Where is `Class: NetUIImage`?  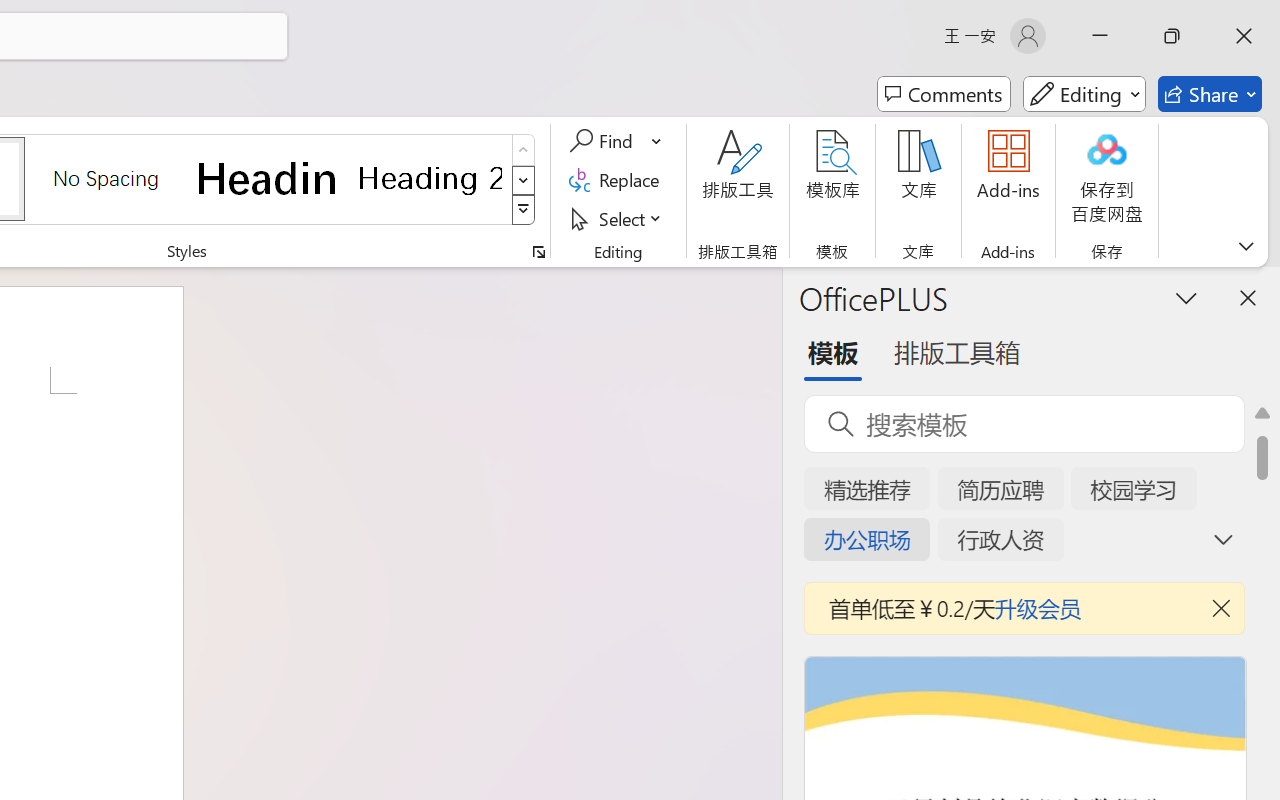 Class: NetUIImage is located at coordinates (524, 210).